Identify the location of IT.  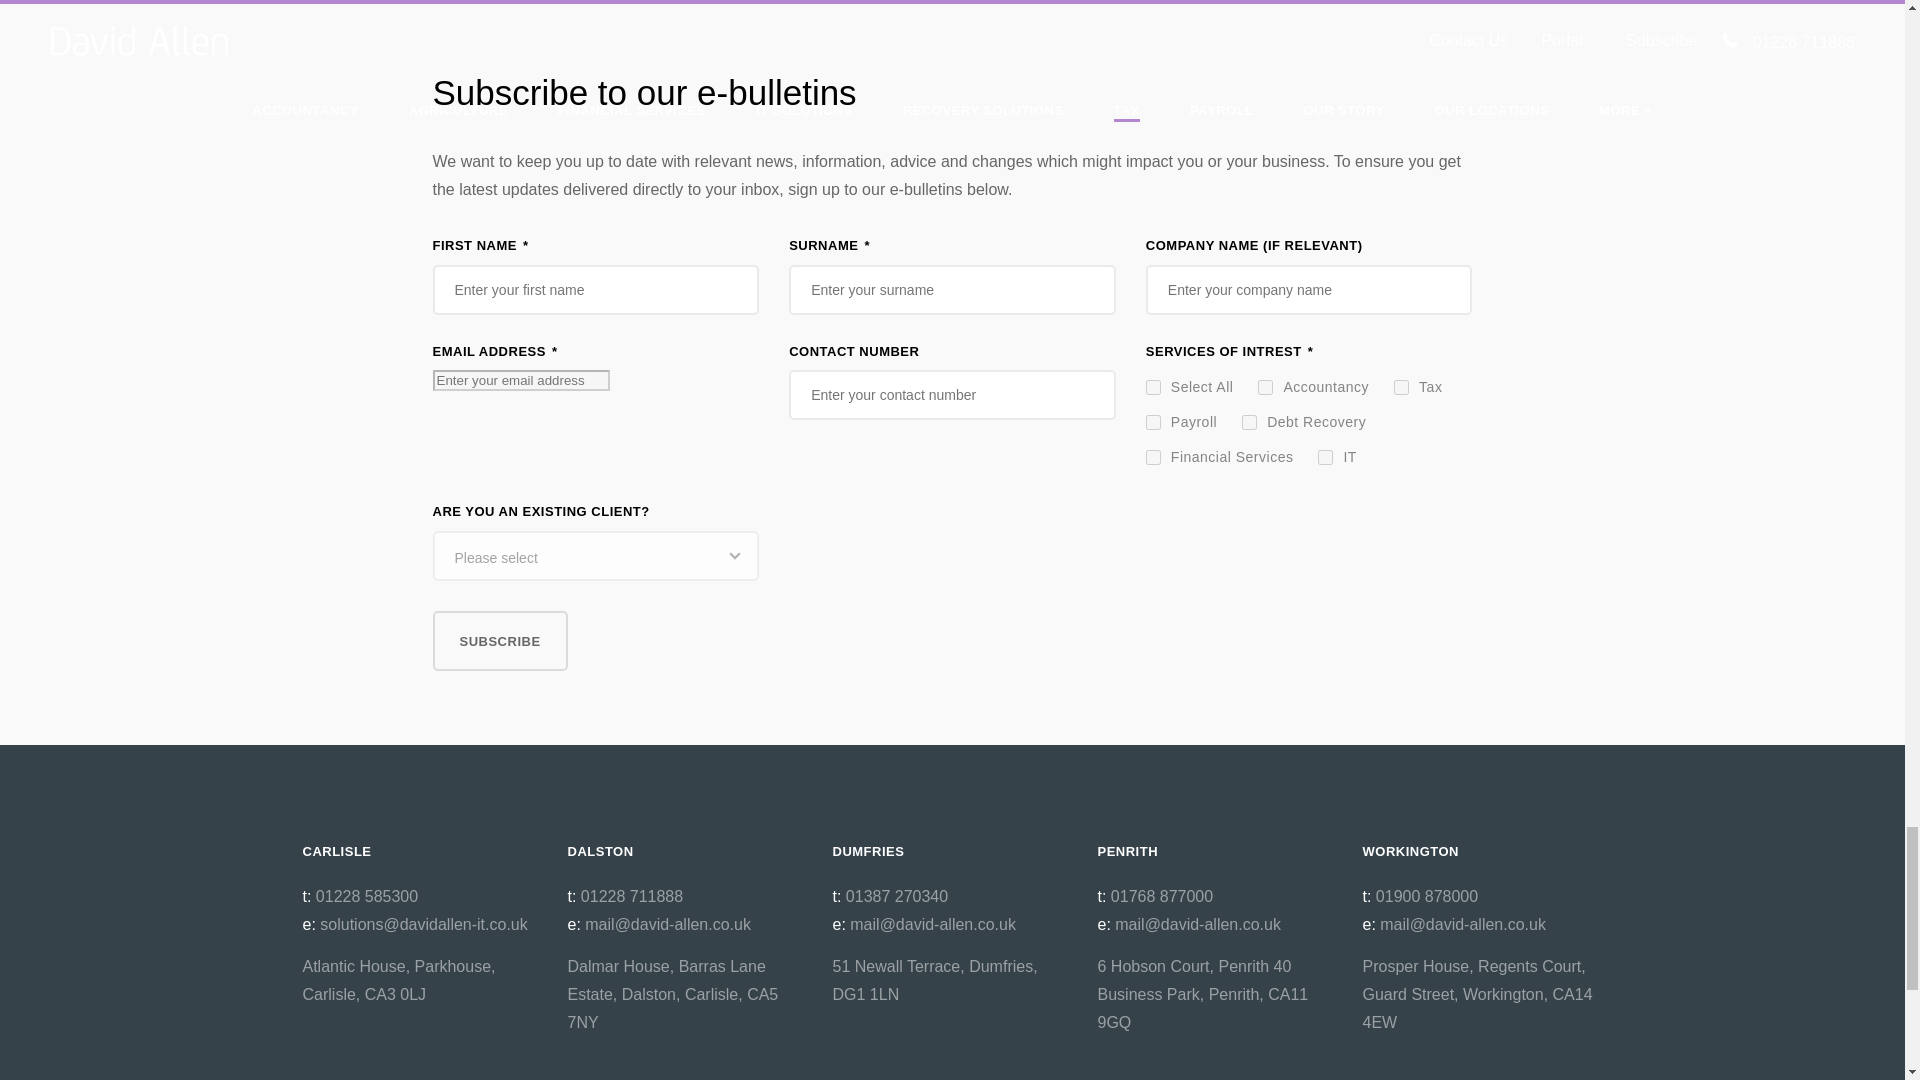
(1324, 458).